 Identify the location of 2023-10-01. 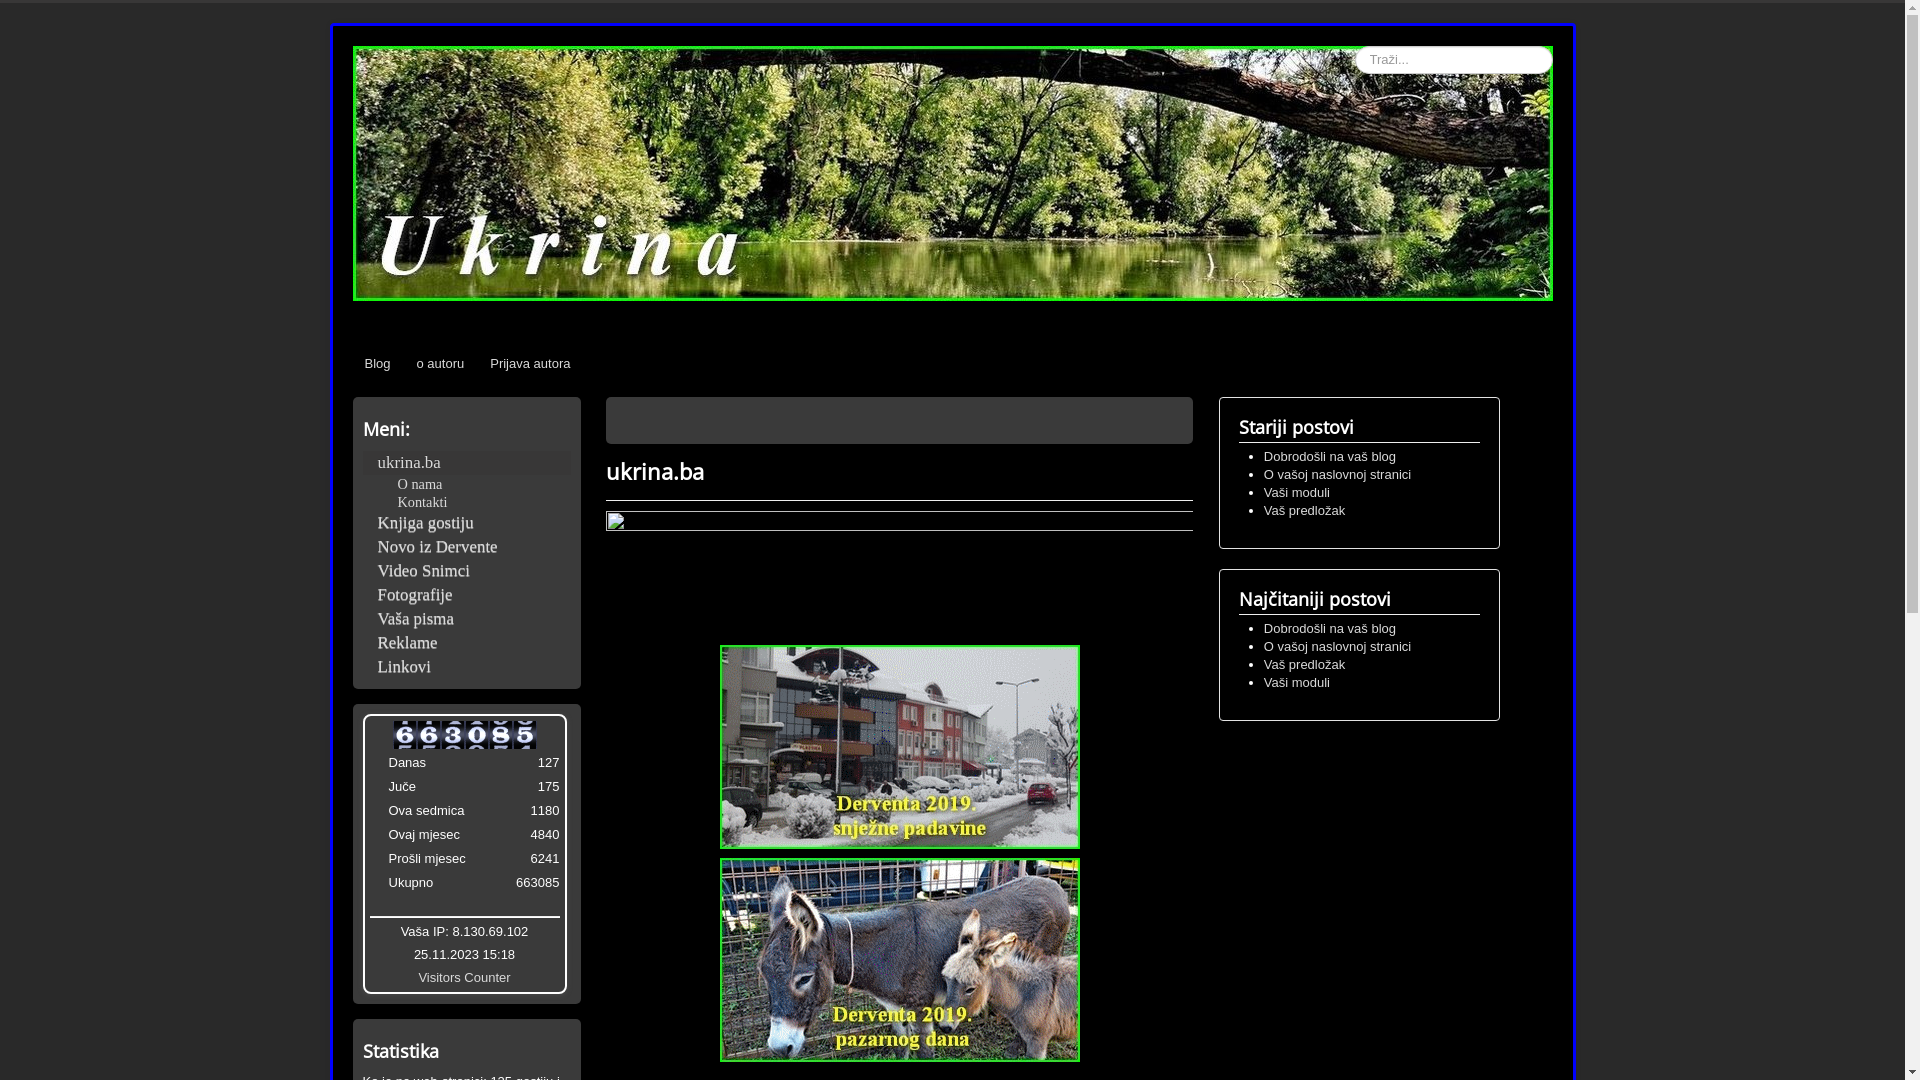
(377, 862).